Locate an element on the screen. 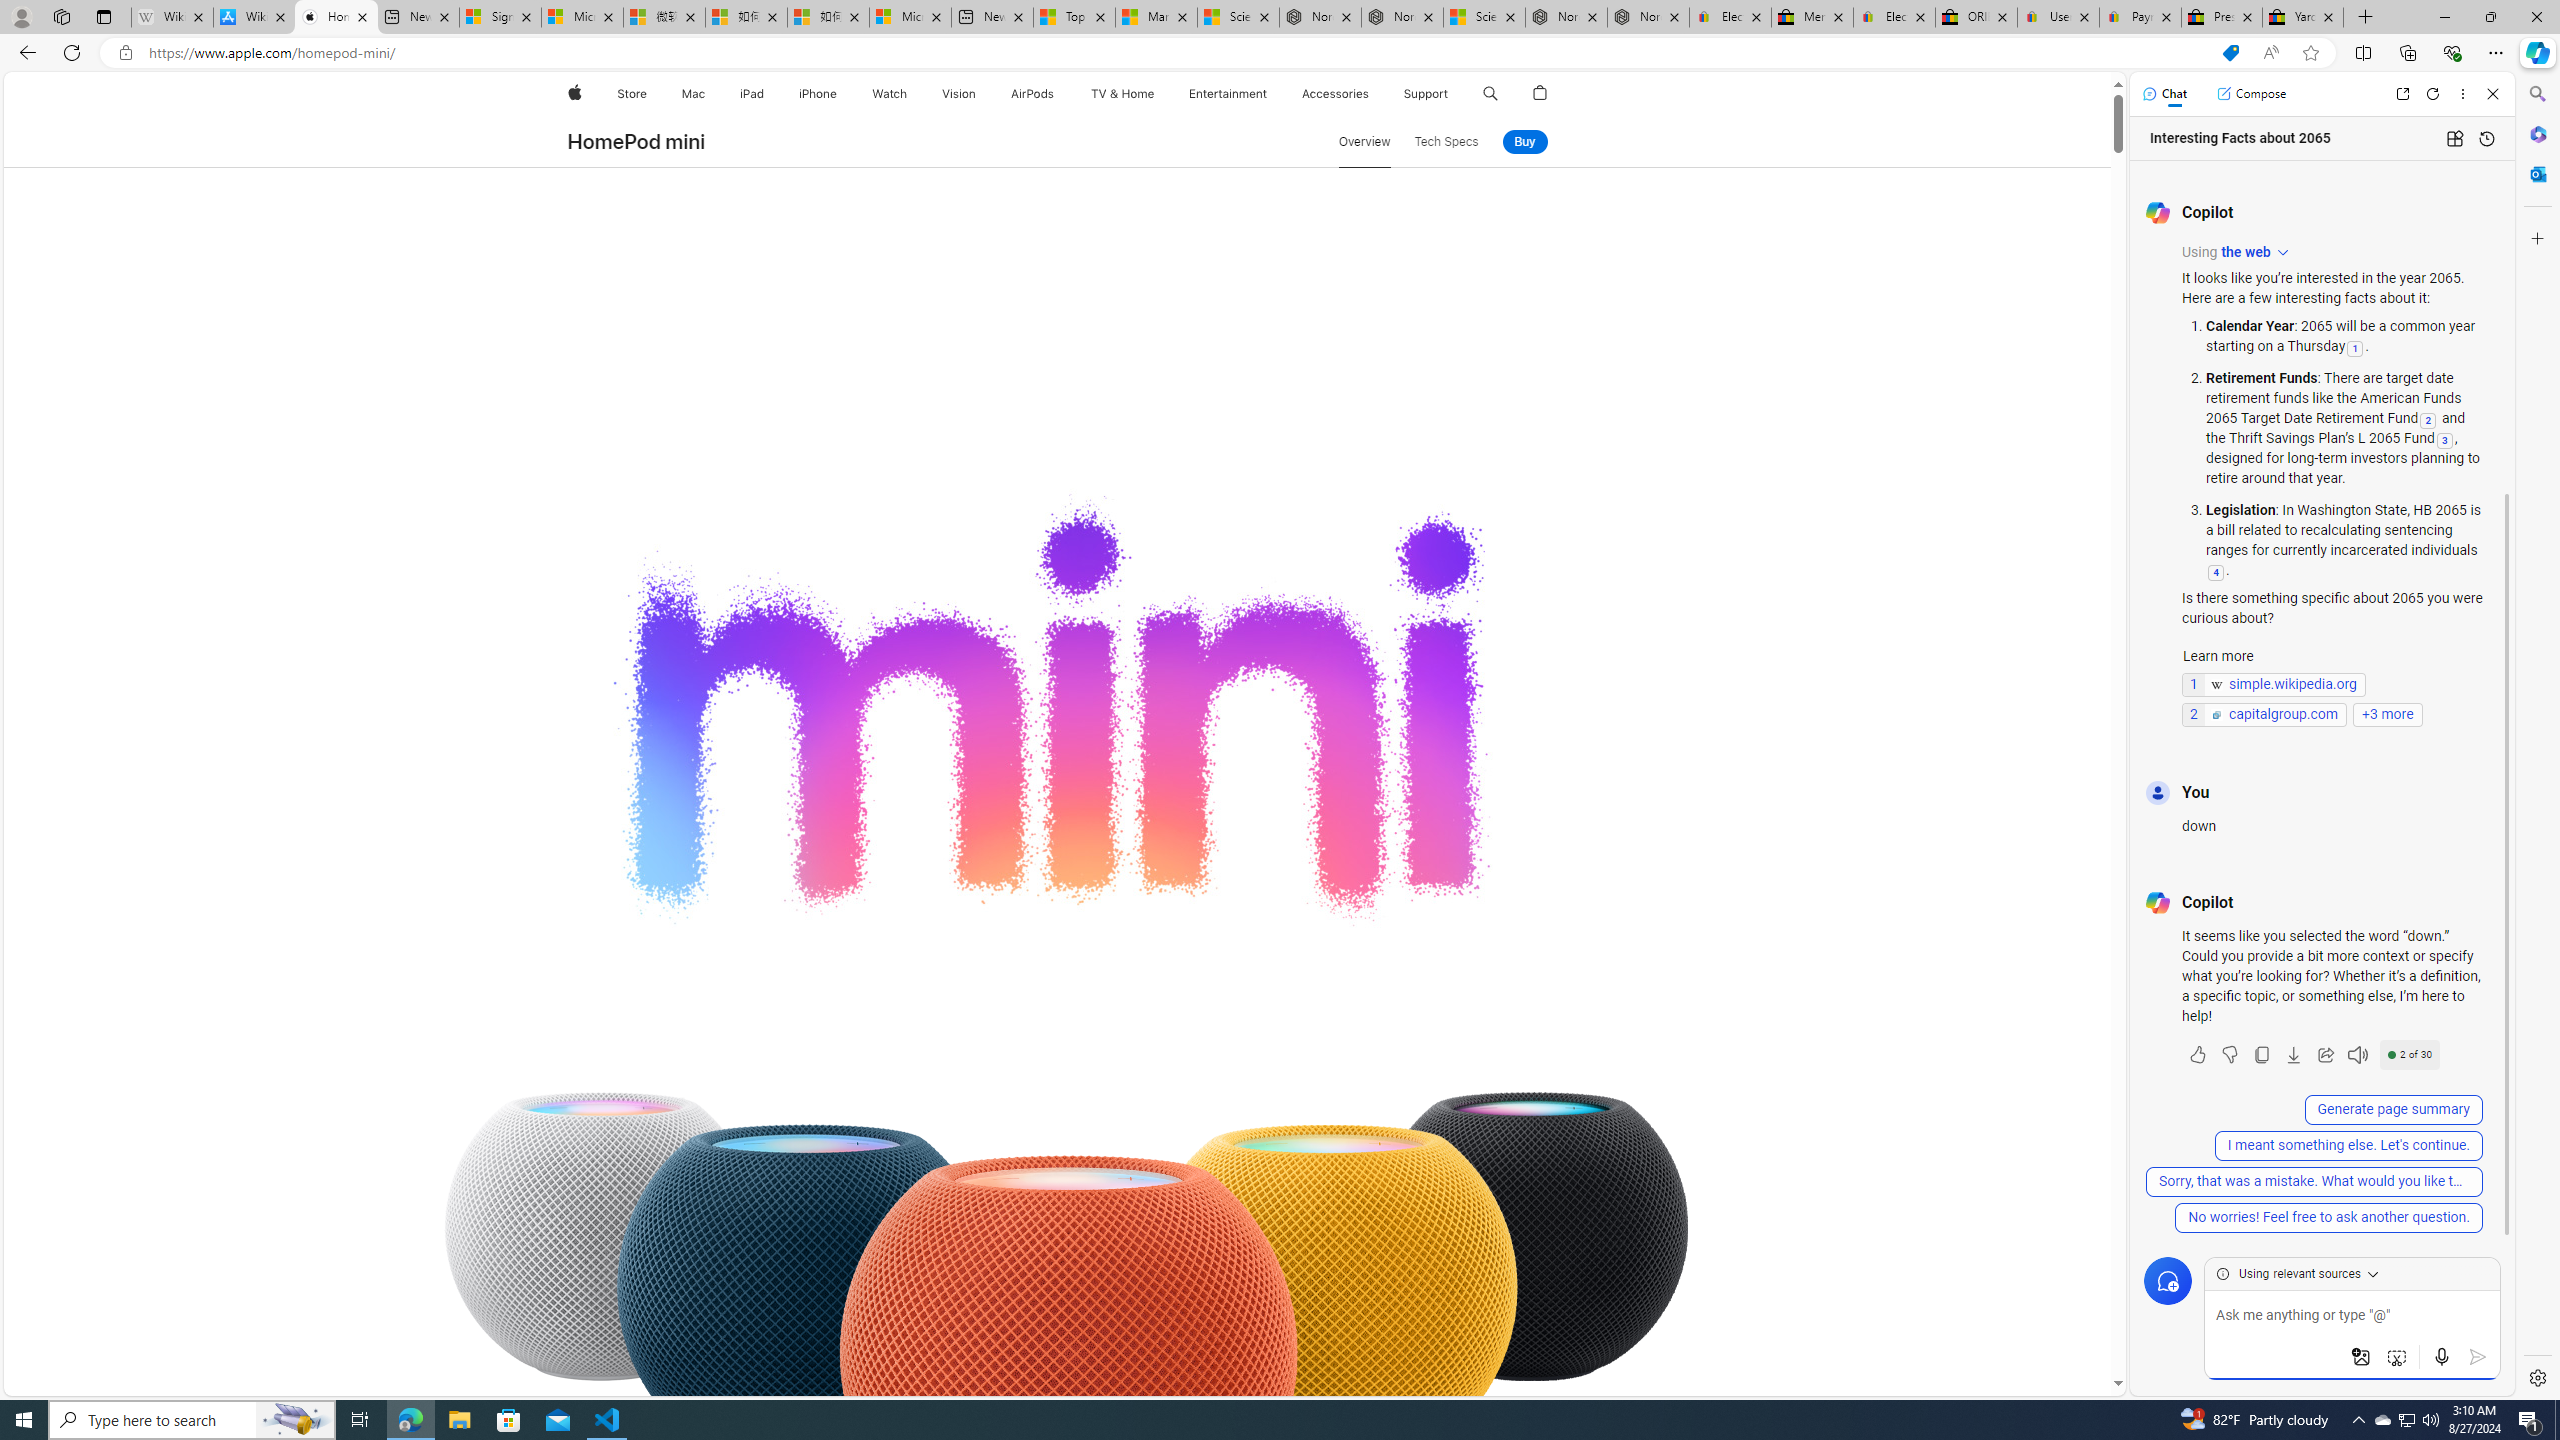 The image size is (2560, 1440). Class: globalnav-submenu-trigger-item is located at coordinates (1452, 94).